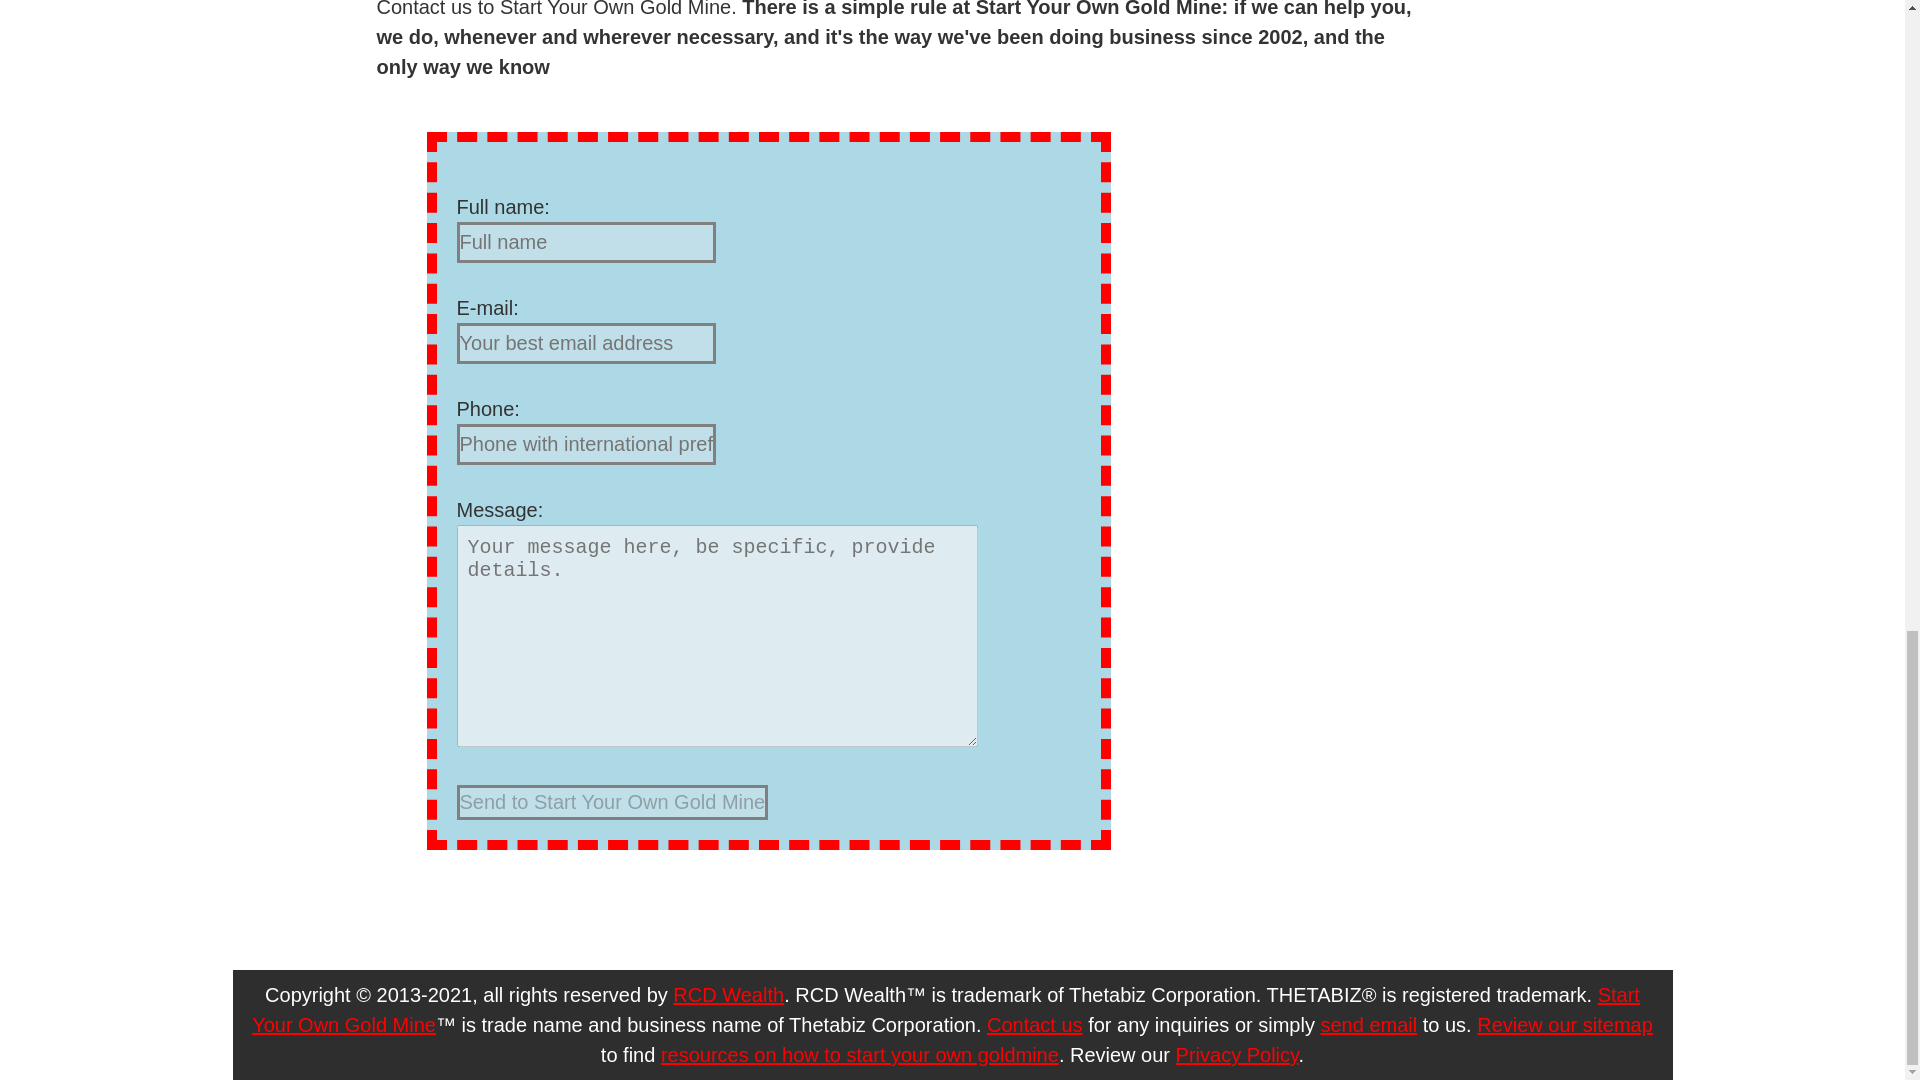 This screenshot has width=1920, height=1080. What do you see at coordinates (1034, 1024) in the screenshot?
I see `Contact Start Your Own Gold Mine` at bounding box center [1034, 1024].